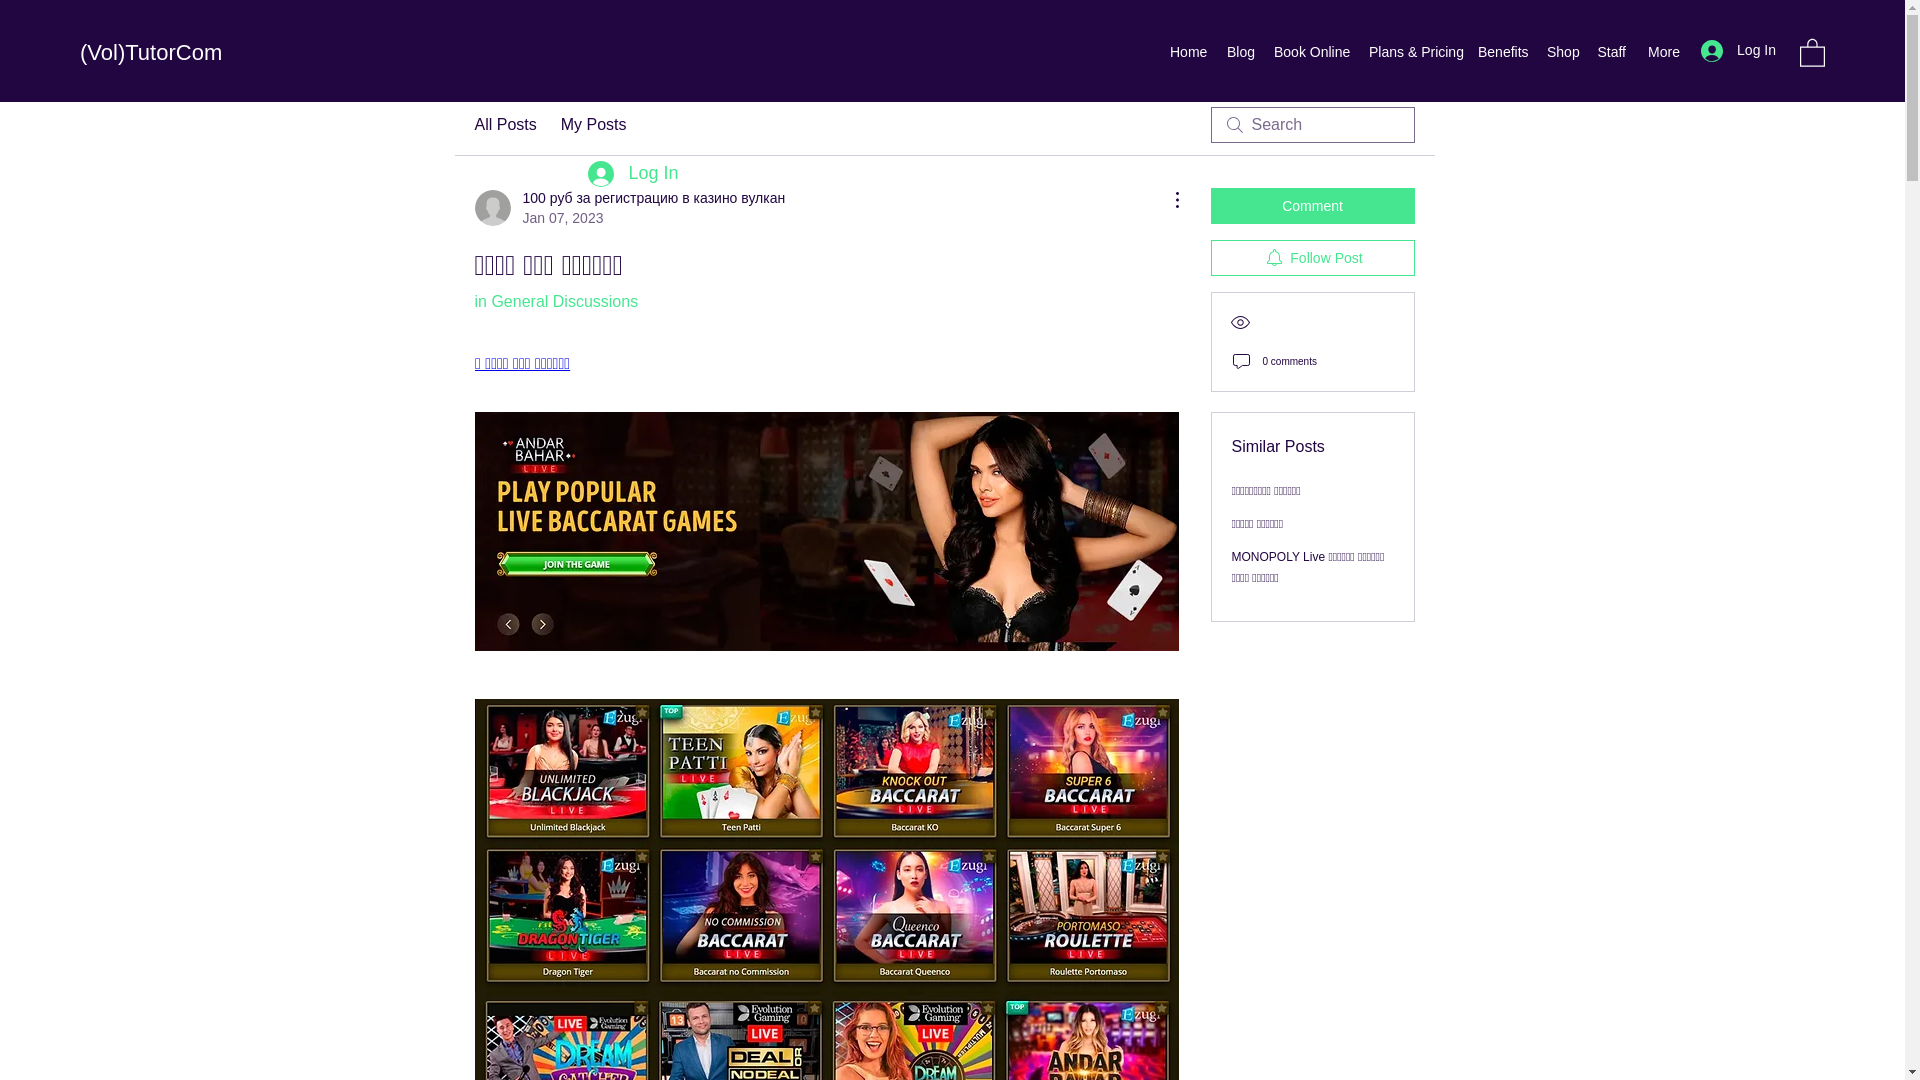 Image resolution: width=1920 pixels, height=1080 pixels. What do you see at coordinates (1311, 205) in the screenshot?
I see `Comment` at bounding box center [1311, 205].